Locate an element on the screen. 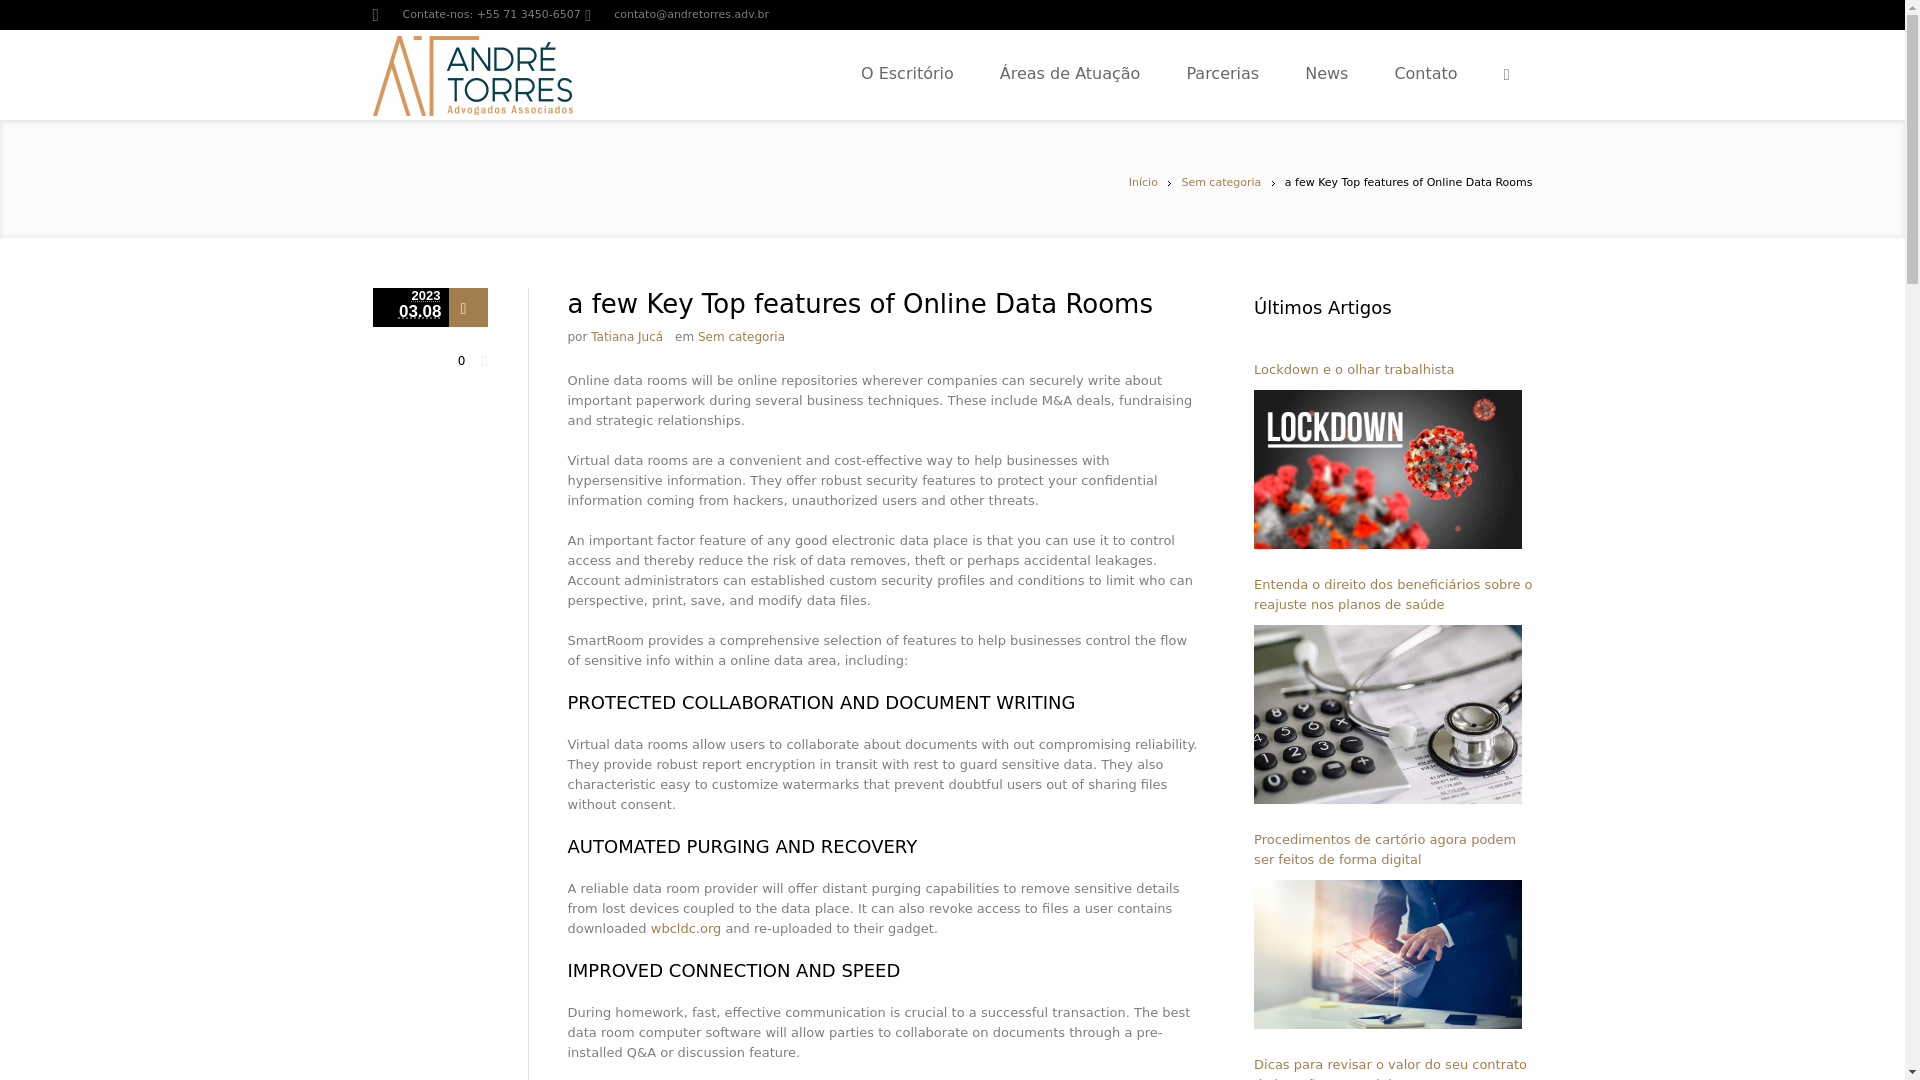 The width and height of the screenshot is (1920, 1080). News is located at coordinates (1394, 74).